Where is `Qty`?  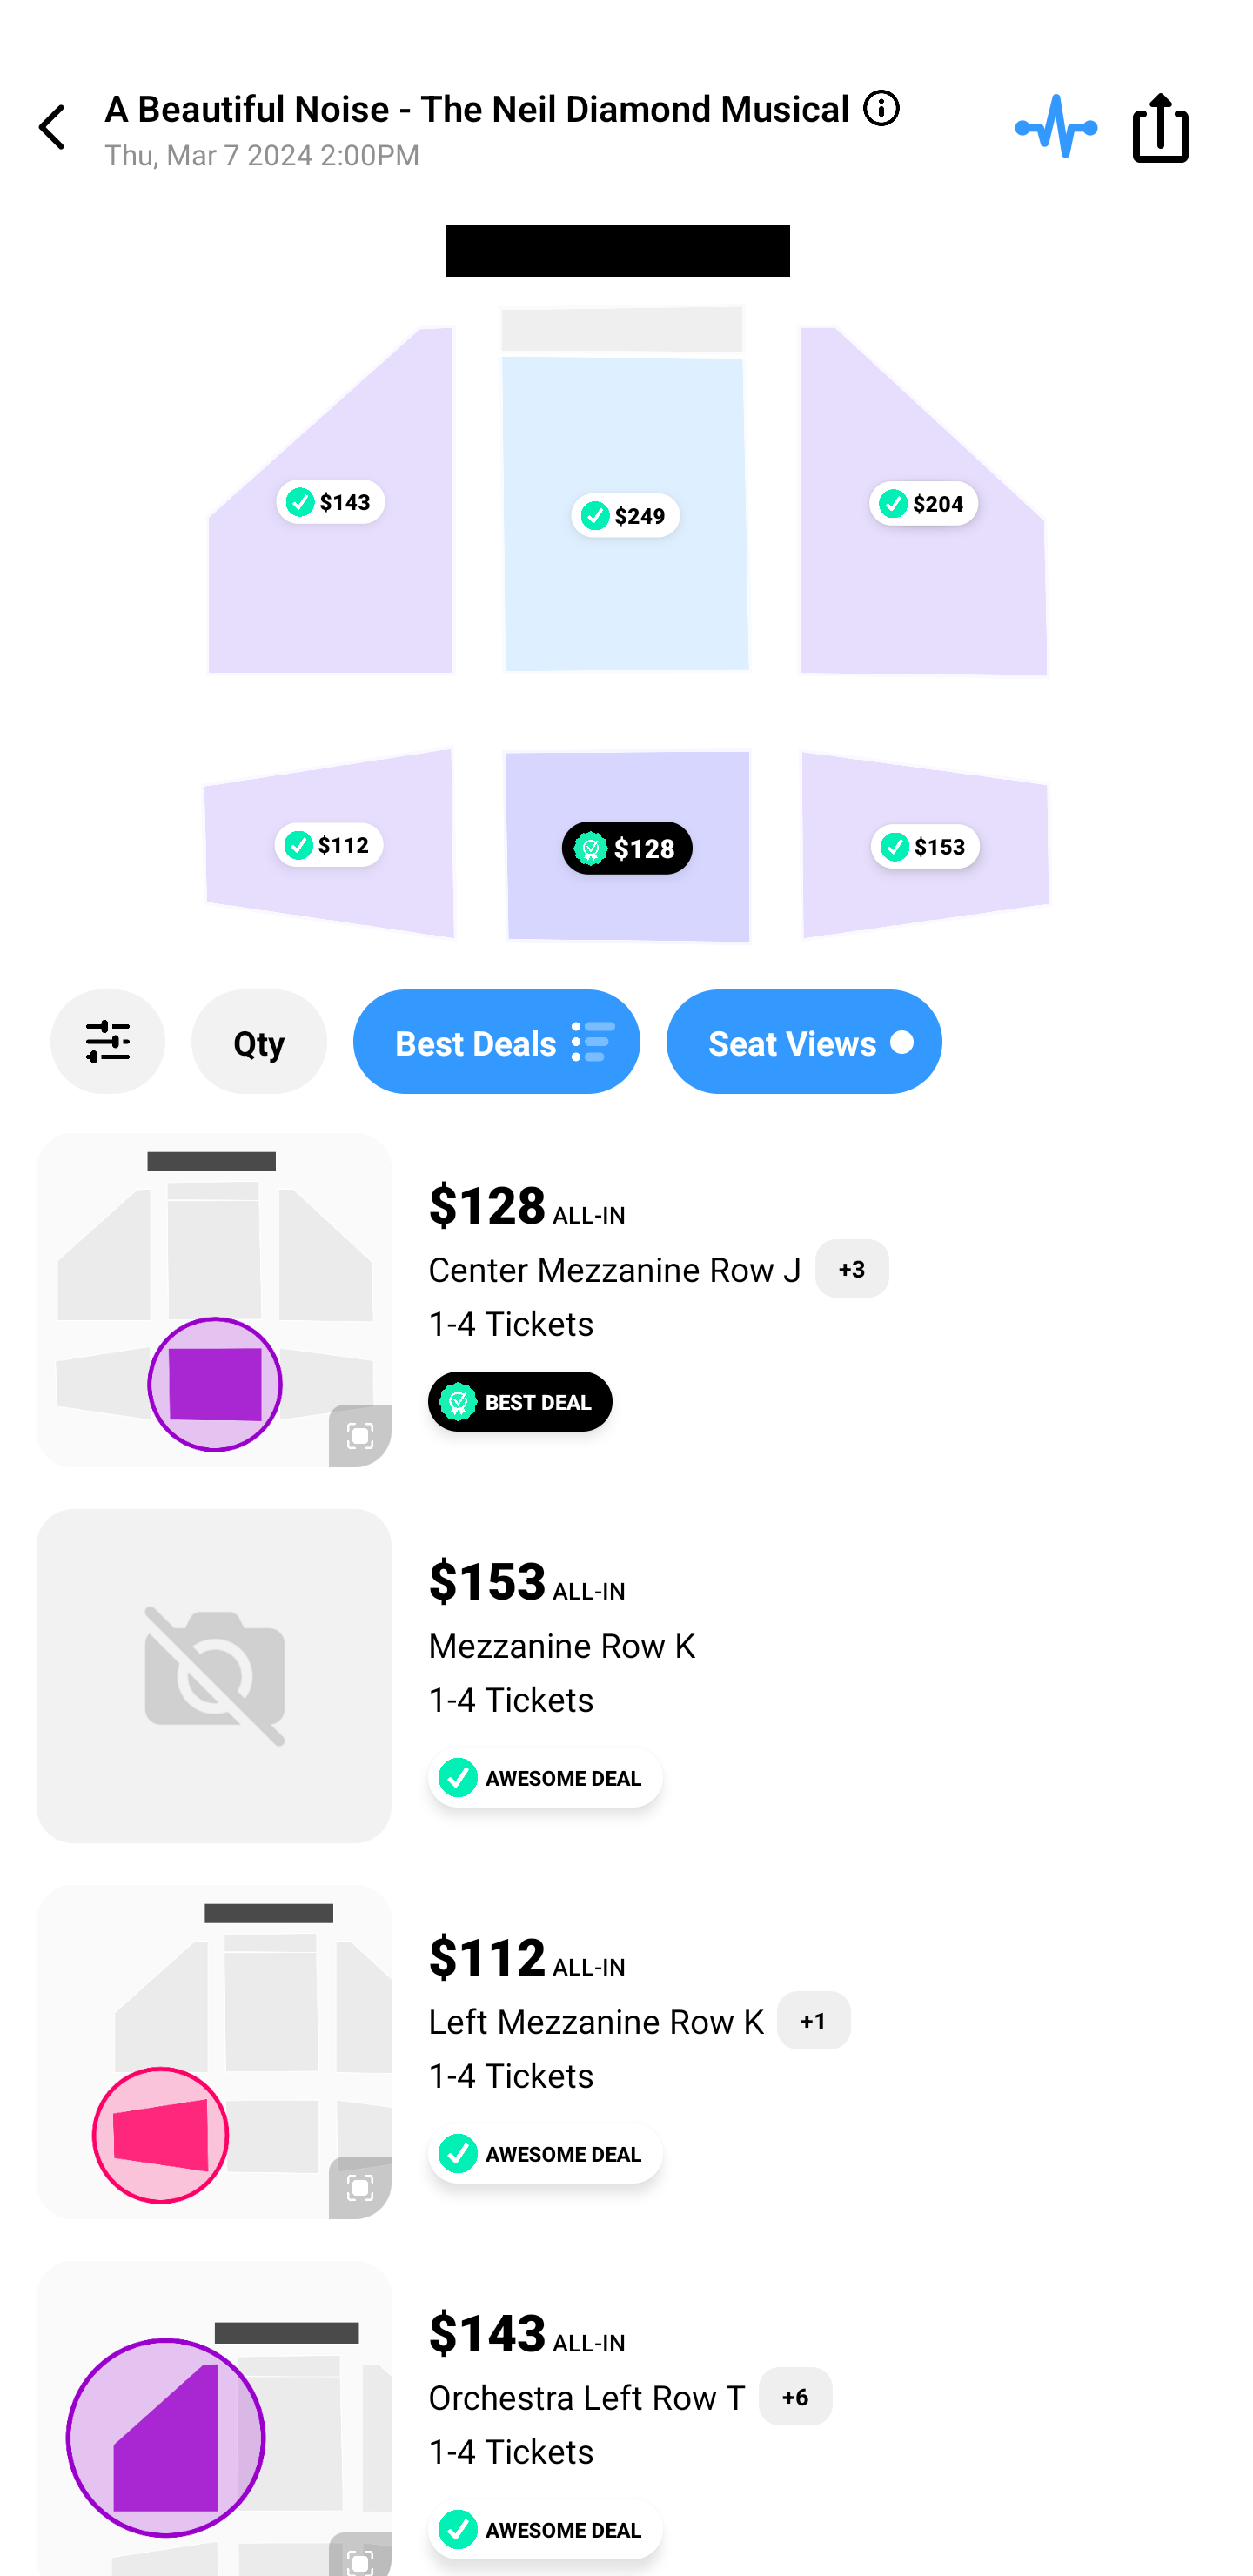
Qty is located at coordinates (259, 1042).